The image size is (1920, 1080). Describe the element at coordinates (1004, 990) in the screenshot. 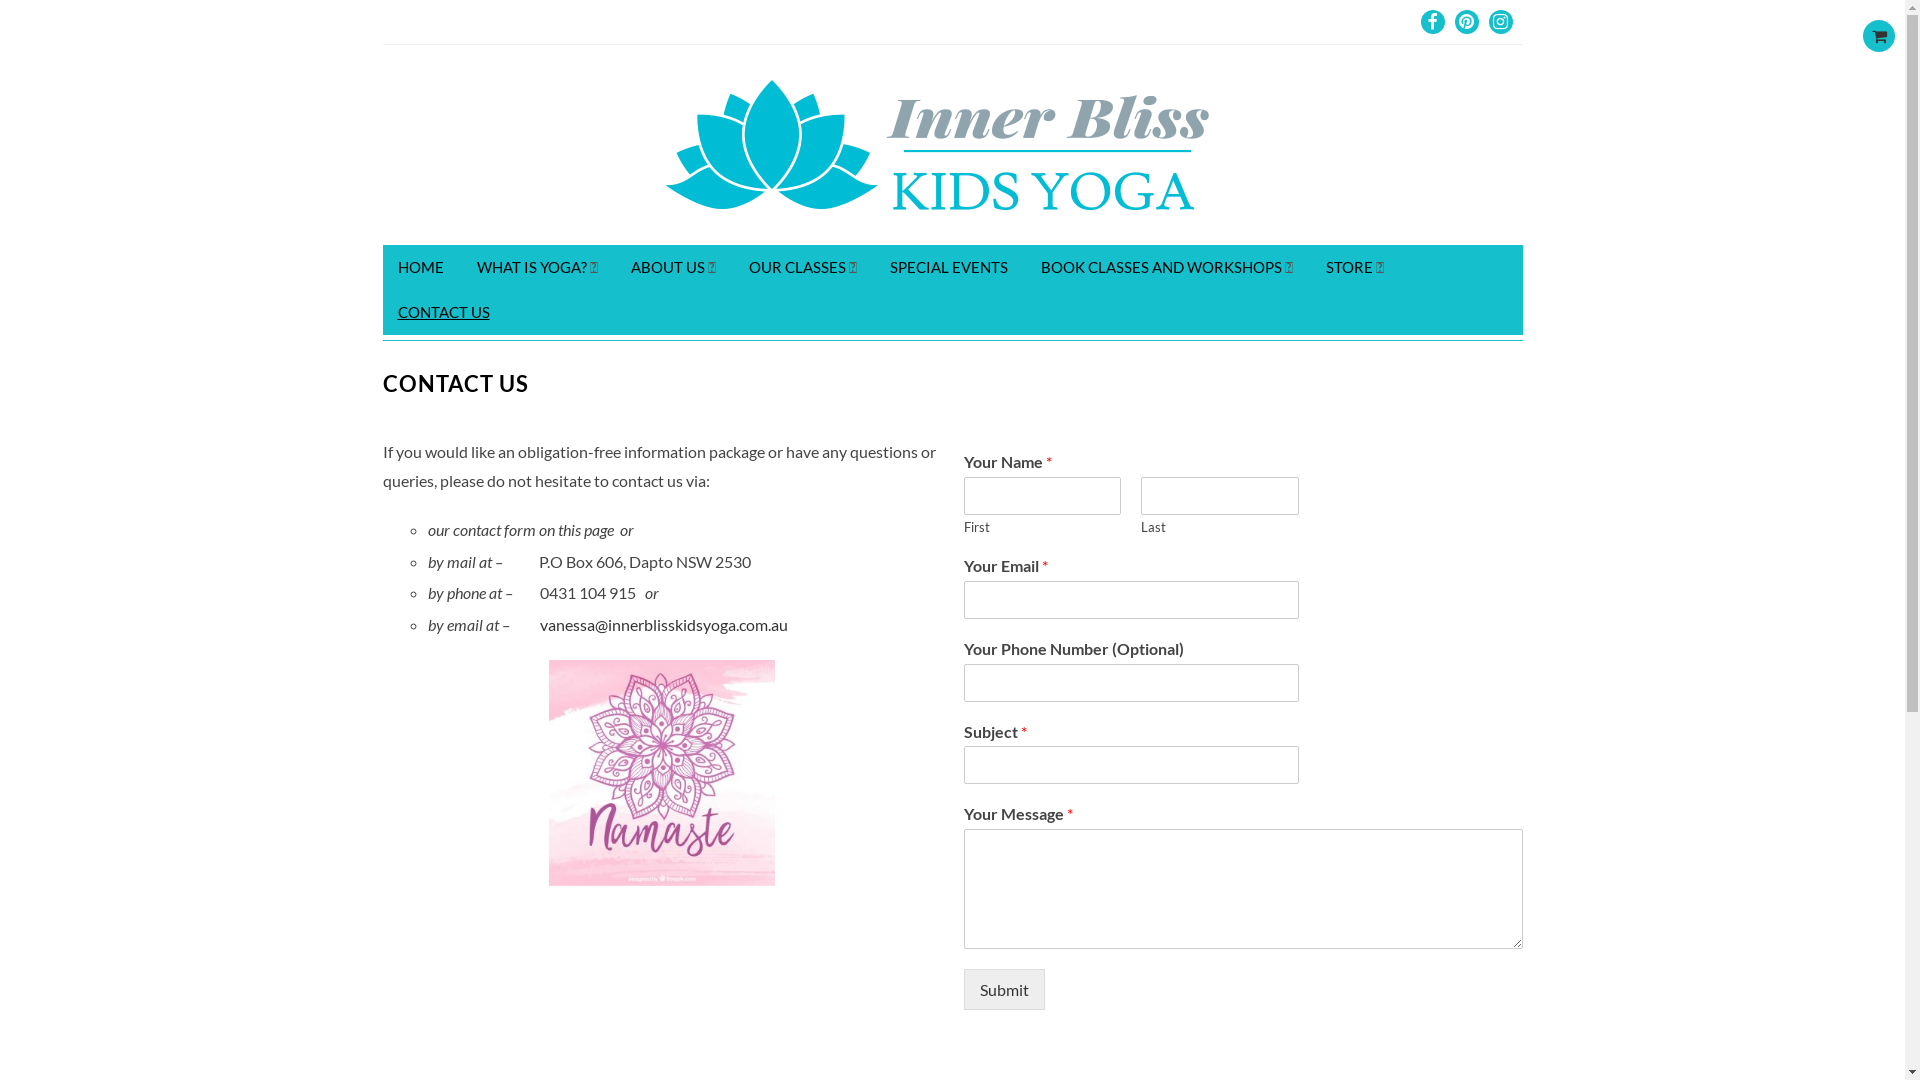

I see `Submit` at that location.